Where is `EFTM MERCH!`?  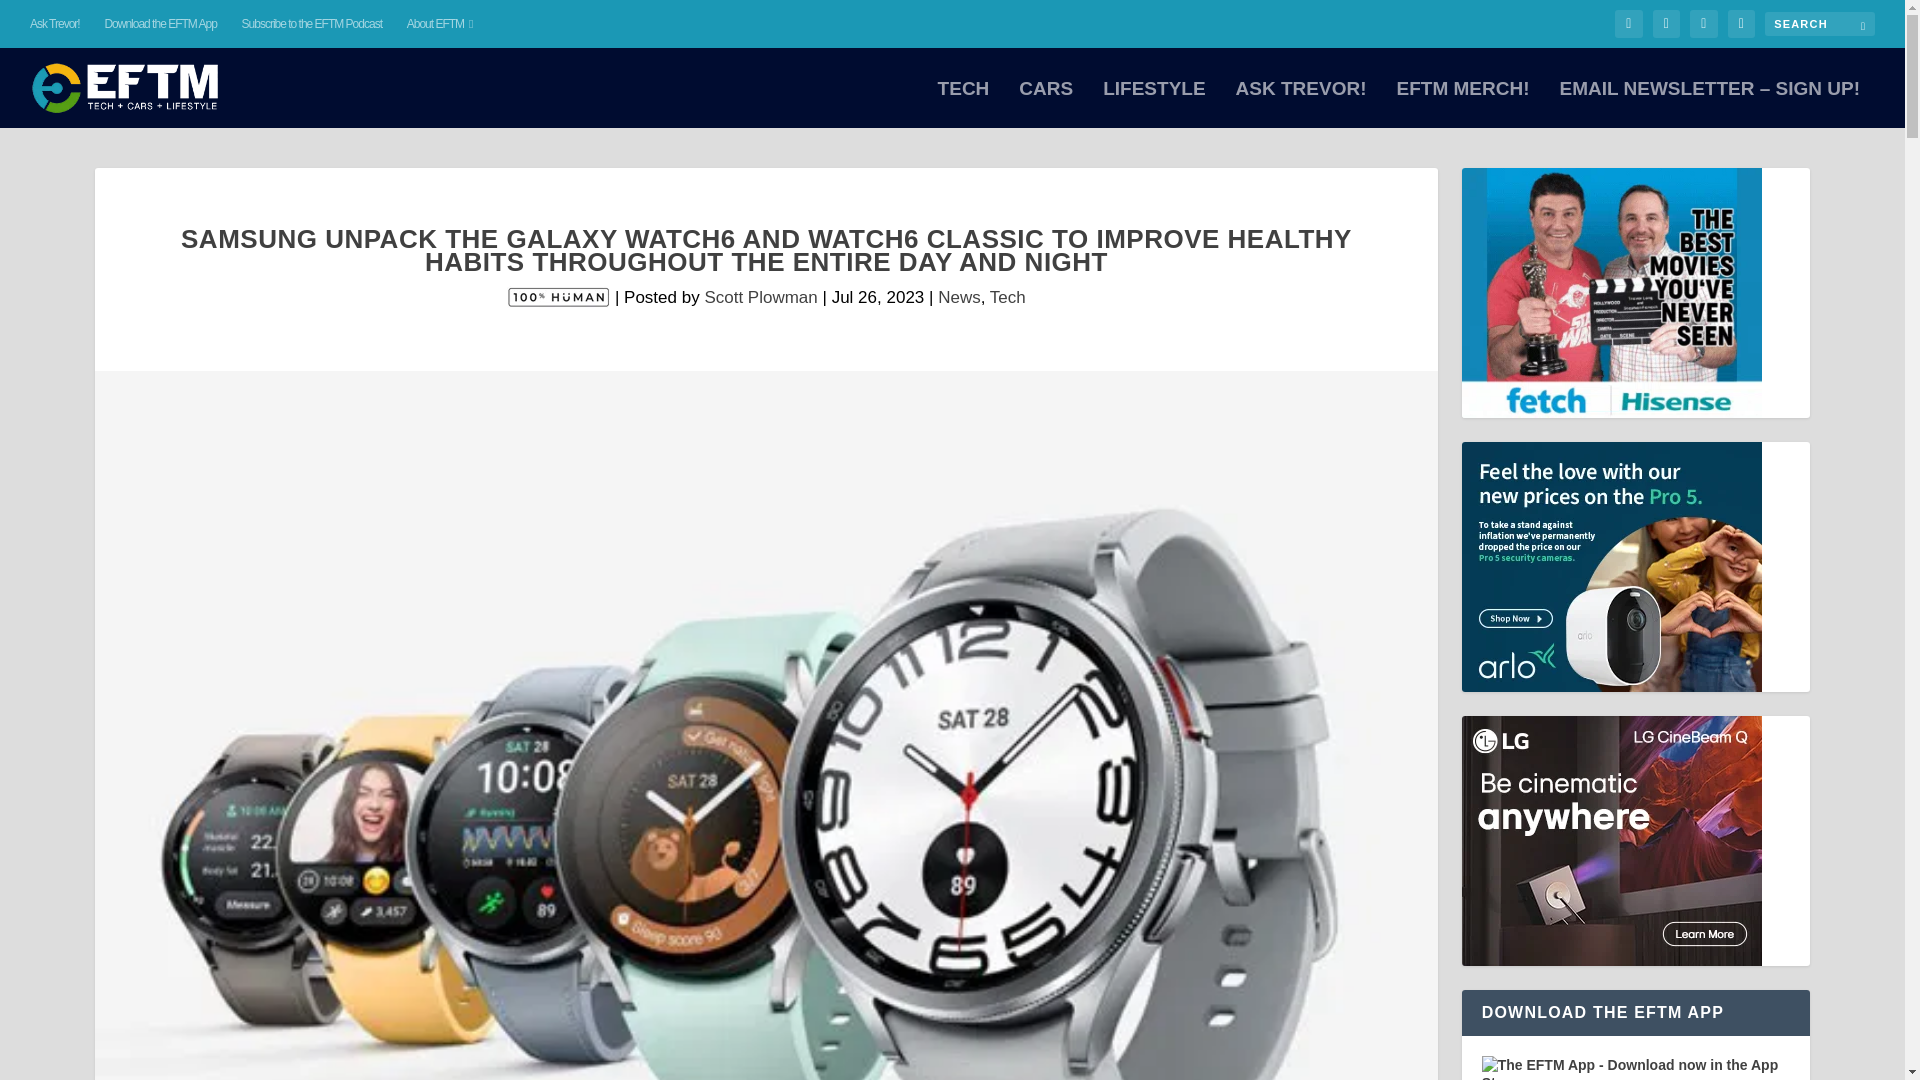
EFTM MERCH! is located at coordinates (1462, 104).